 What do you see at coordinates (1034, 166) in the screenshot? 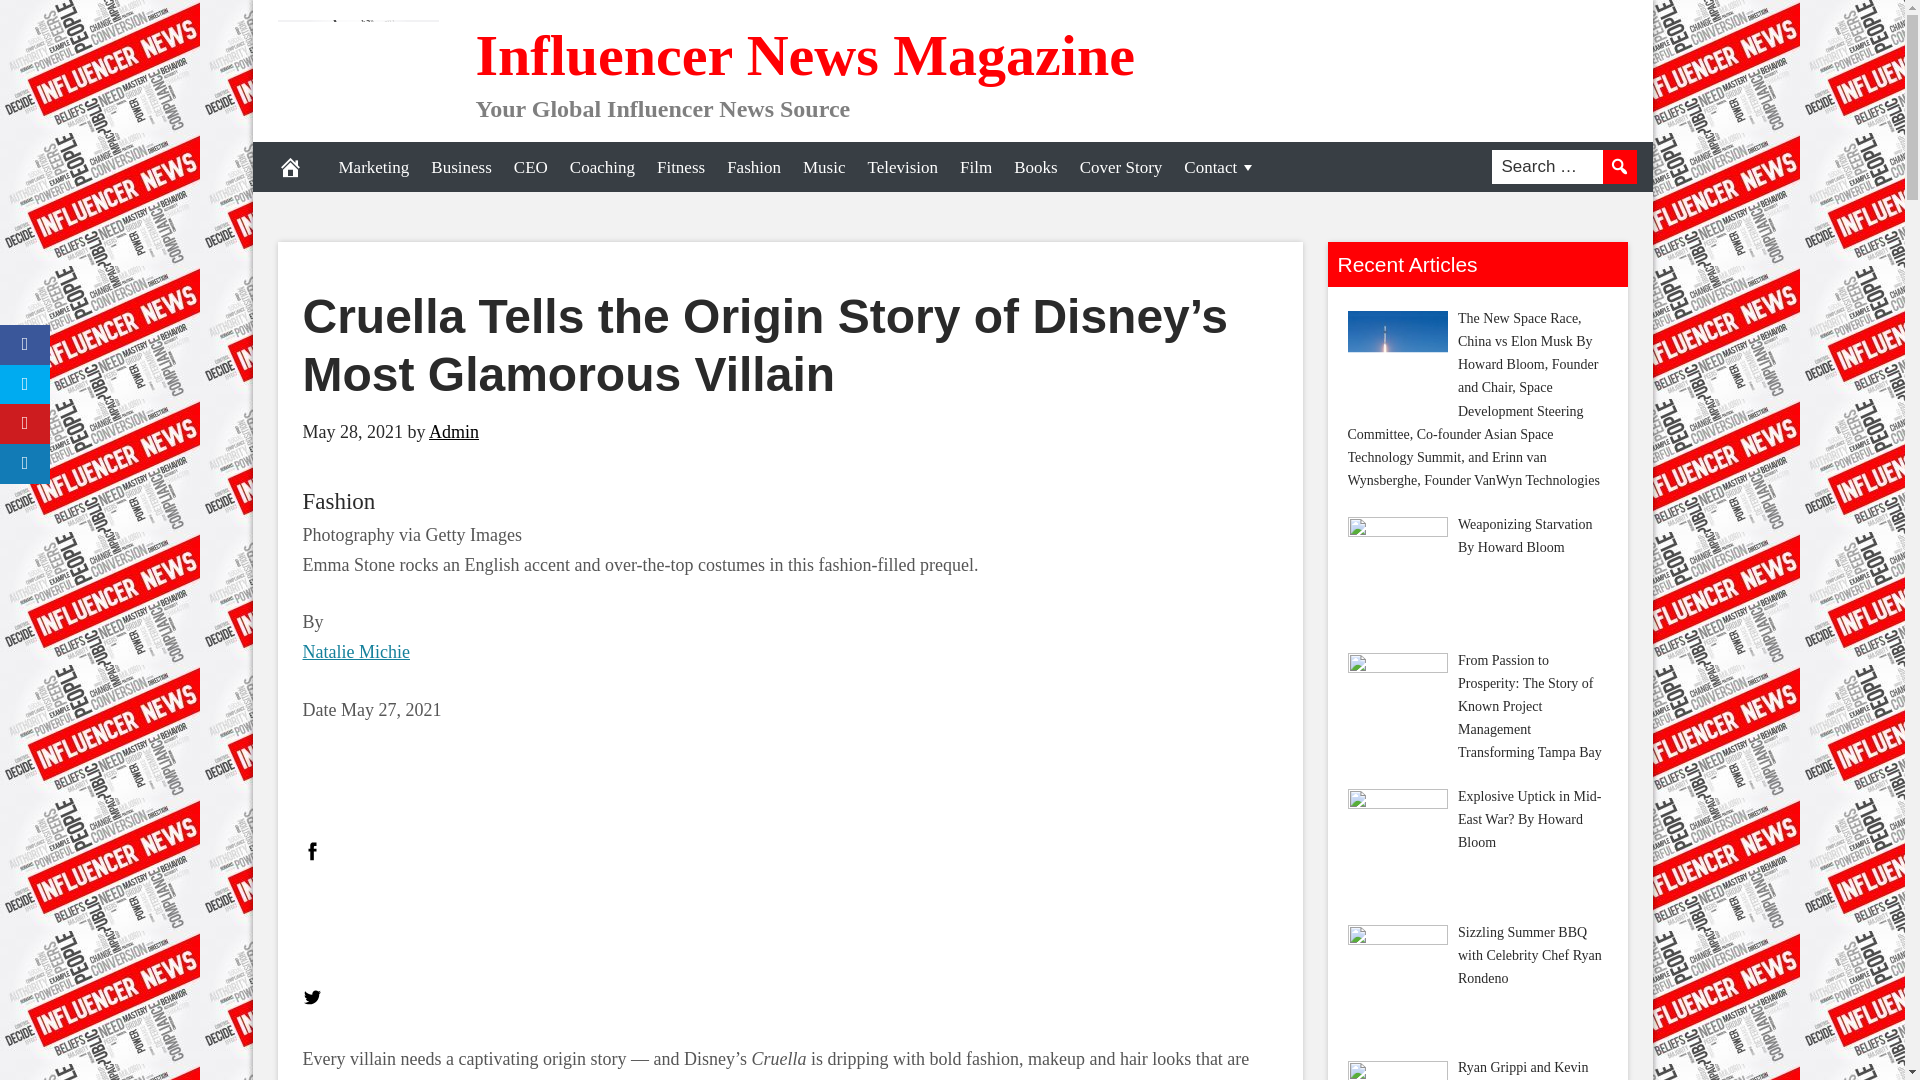
I see `Books` at bounding box center [1034, 166].